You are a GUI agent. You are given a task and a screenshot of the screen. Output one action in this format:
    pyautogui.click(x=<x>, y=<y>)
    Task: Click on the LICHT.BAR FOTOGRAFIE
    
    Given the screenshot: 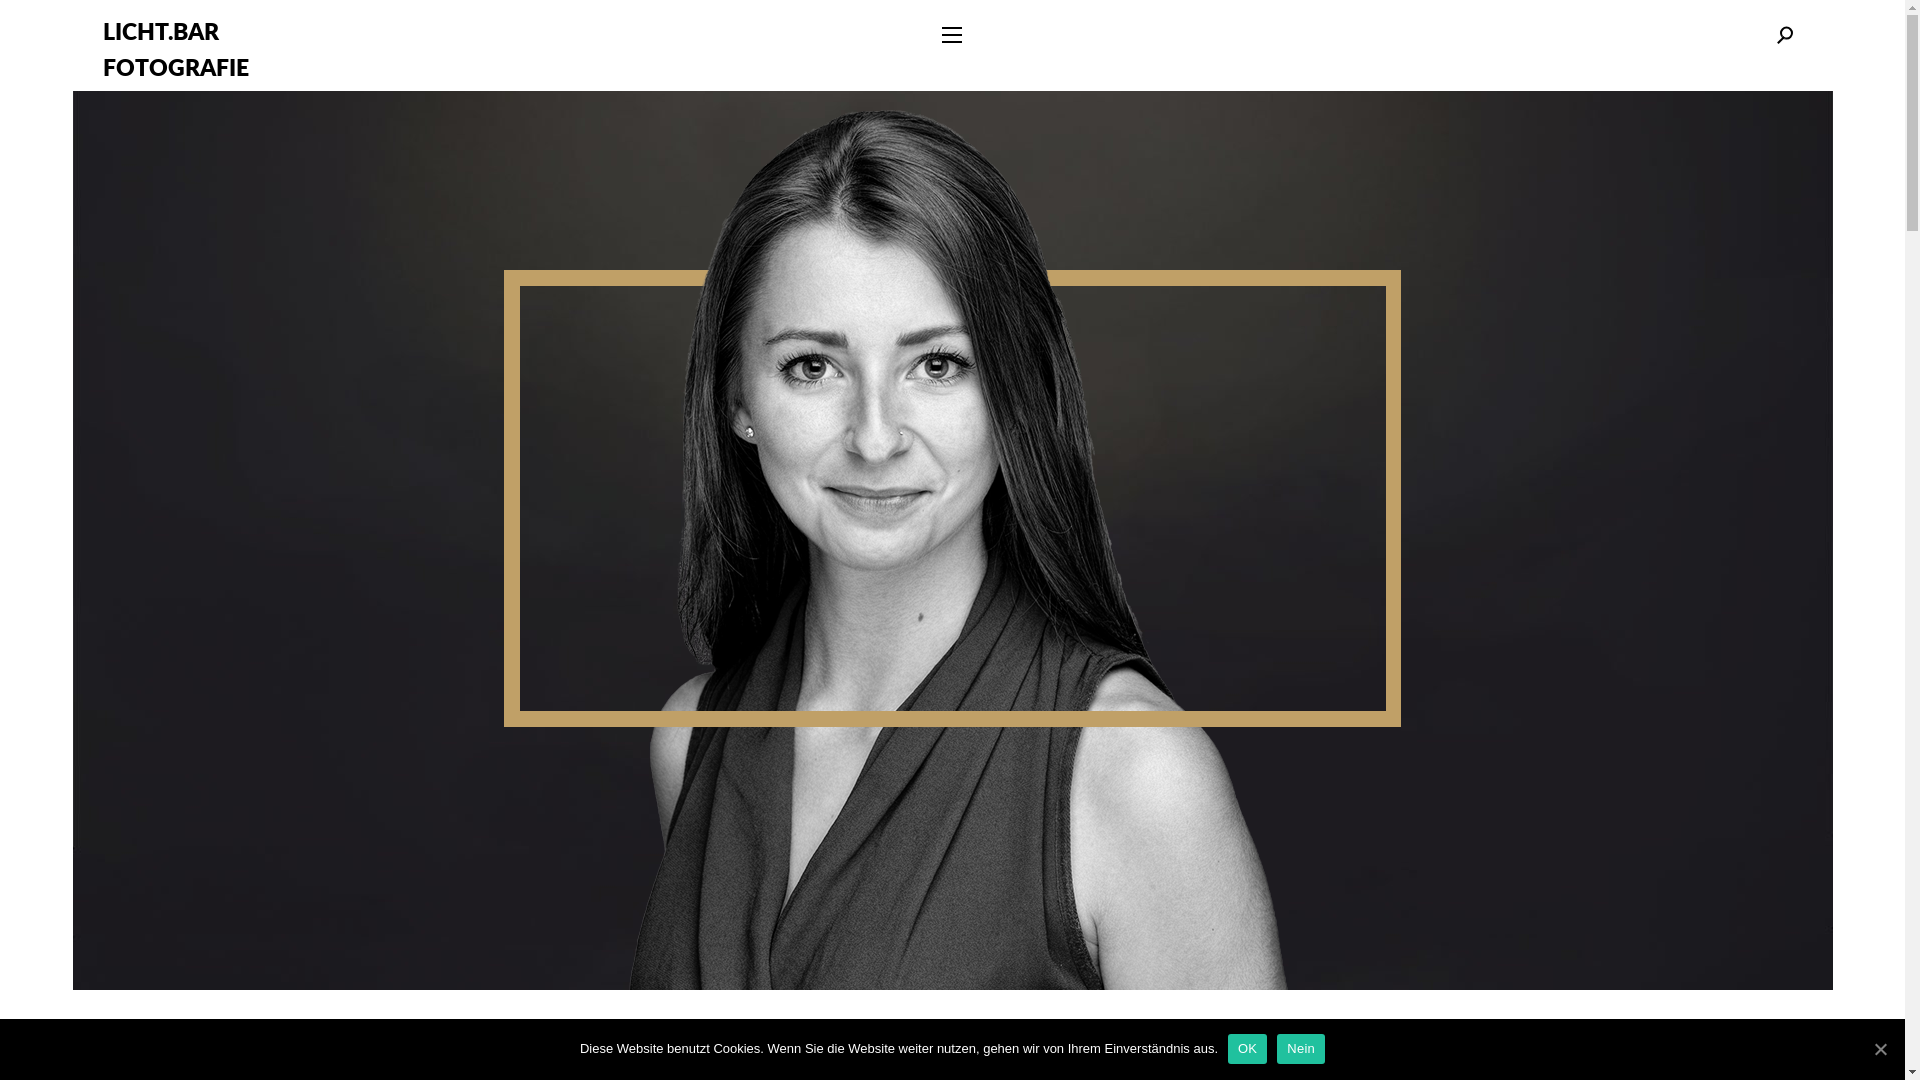 What is the action you would take?
    pyautogui.click(x=175, y=50)
    